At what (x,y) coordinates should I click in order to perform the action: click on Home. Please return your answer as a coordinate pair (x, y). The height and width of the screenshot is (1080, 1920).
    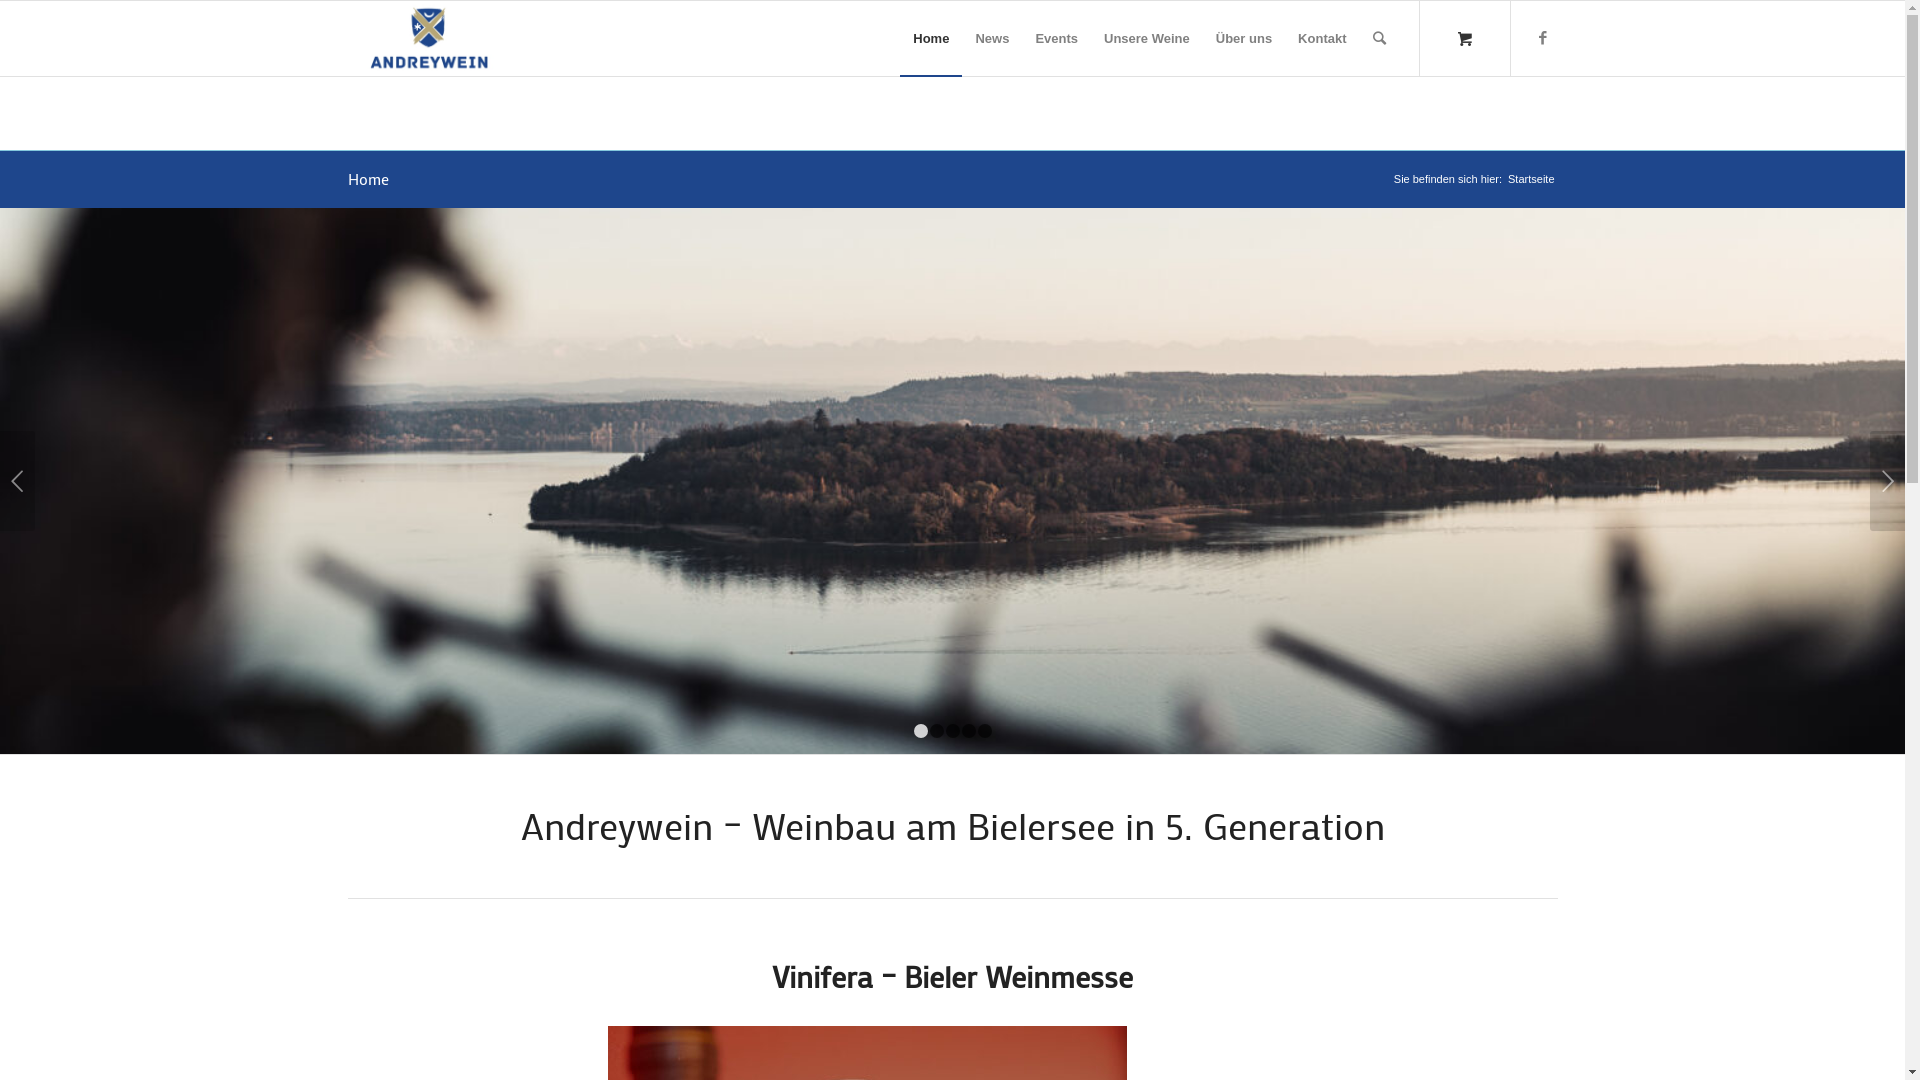
    Looking at the image, I should click on (931, 38).